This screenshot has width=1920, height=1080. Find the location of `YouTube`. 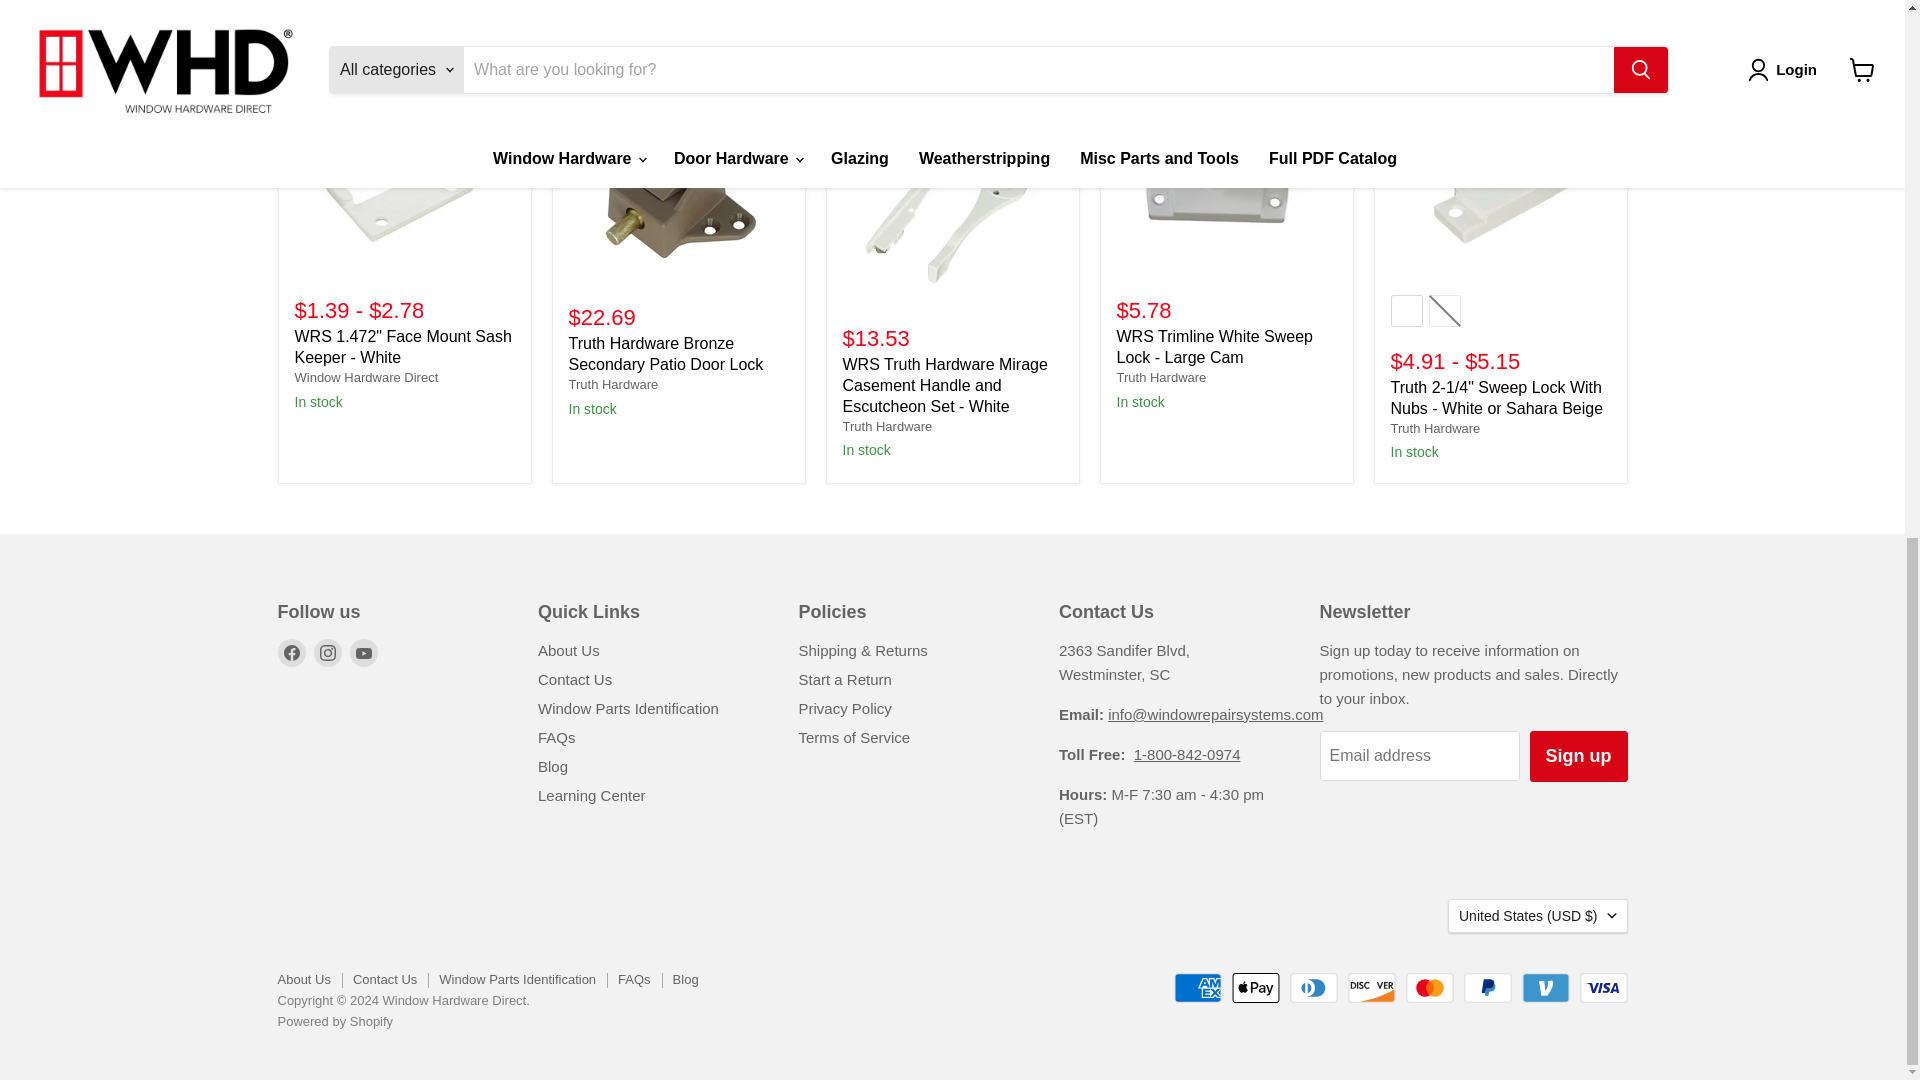

YouTube is located at coordinates (364, 653).